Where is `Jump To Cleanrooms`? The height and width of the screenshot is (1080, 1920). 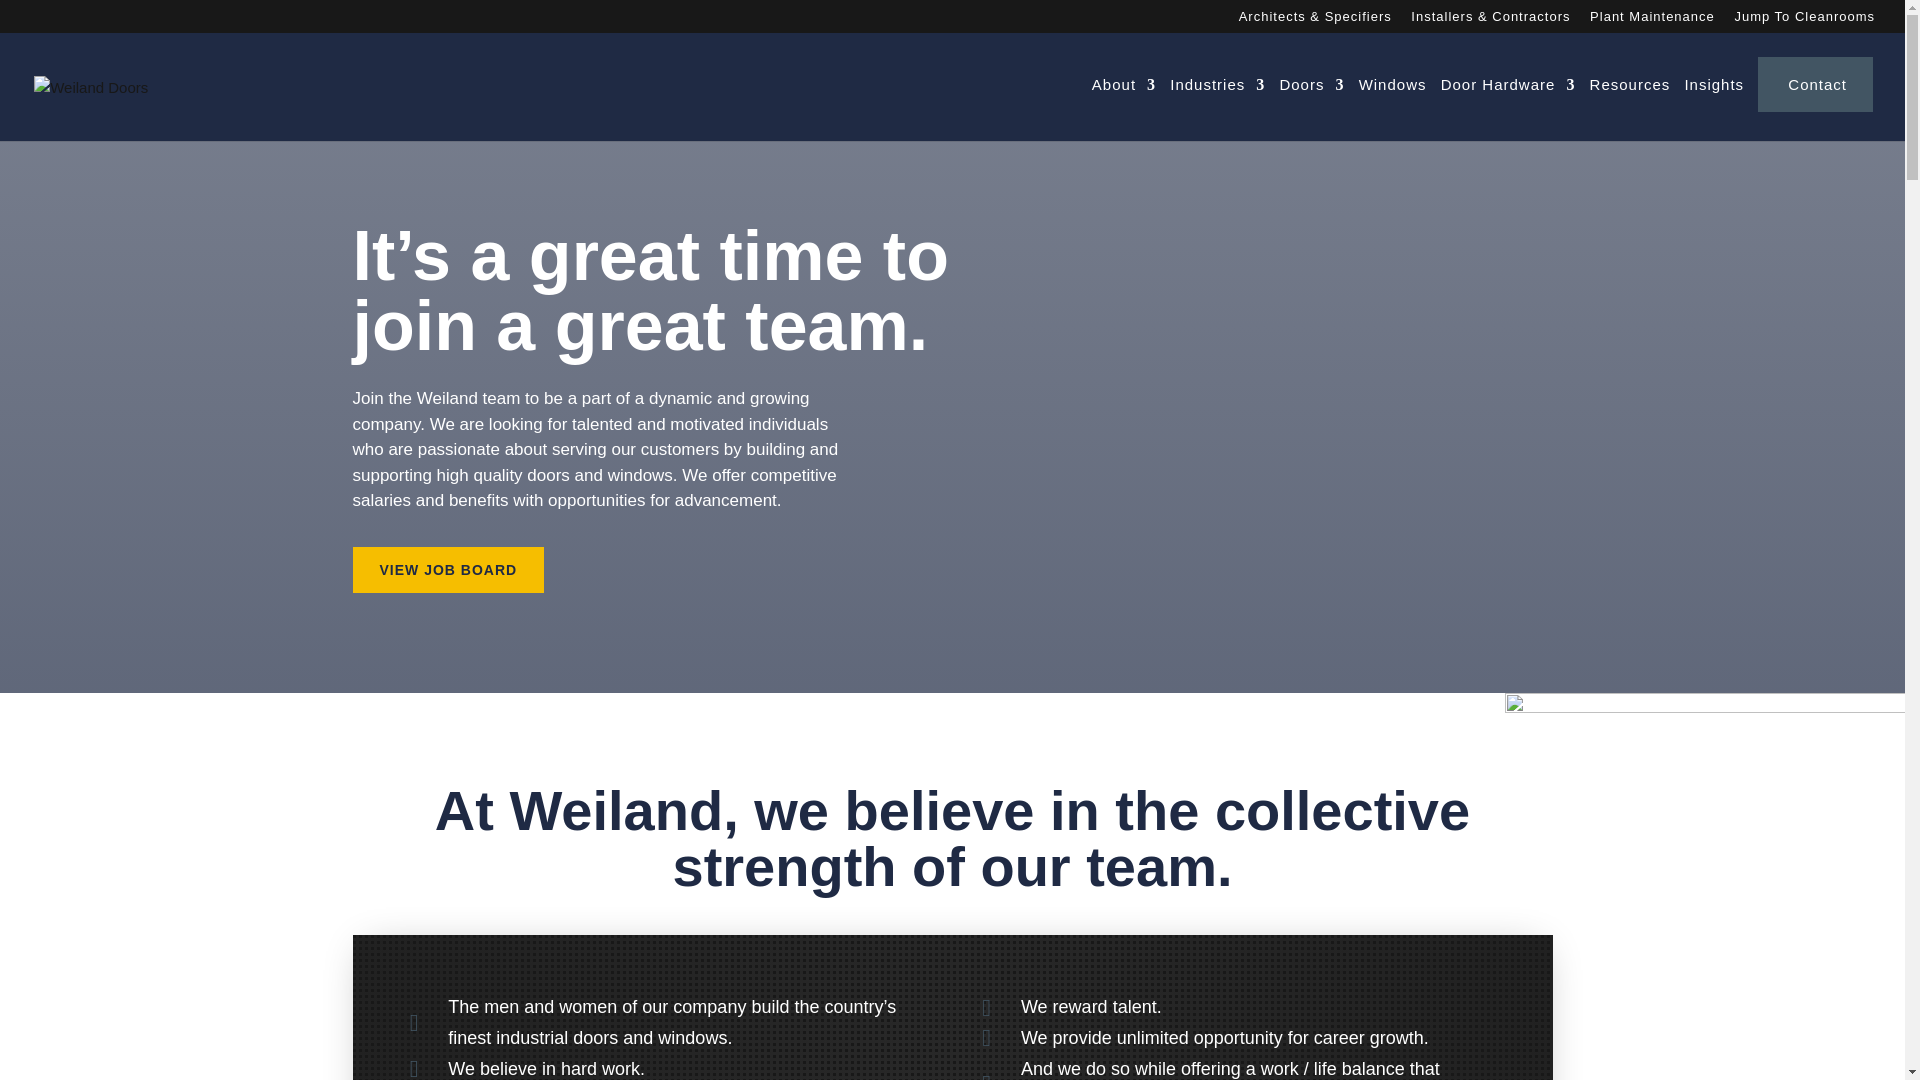 Jump To Cleanrooms is located at coordinates (1804, 21).